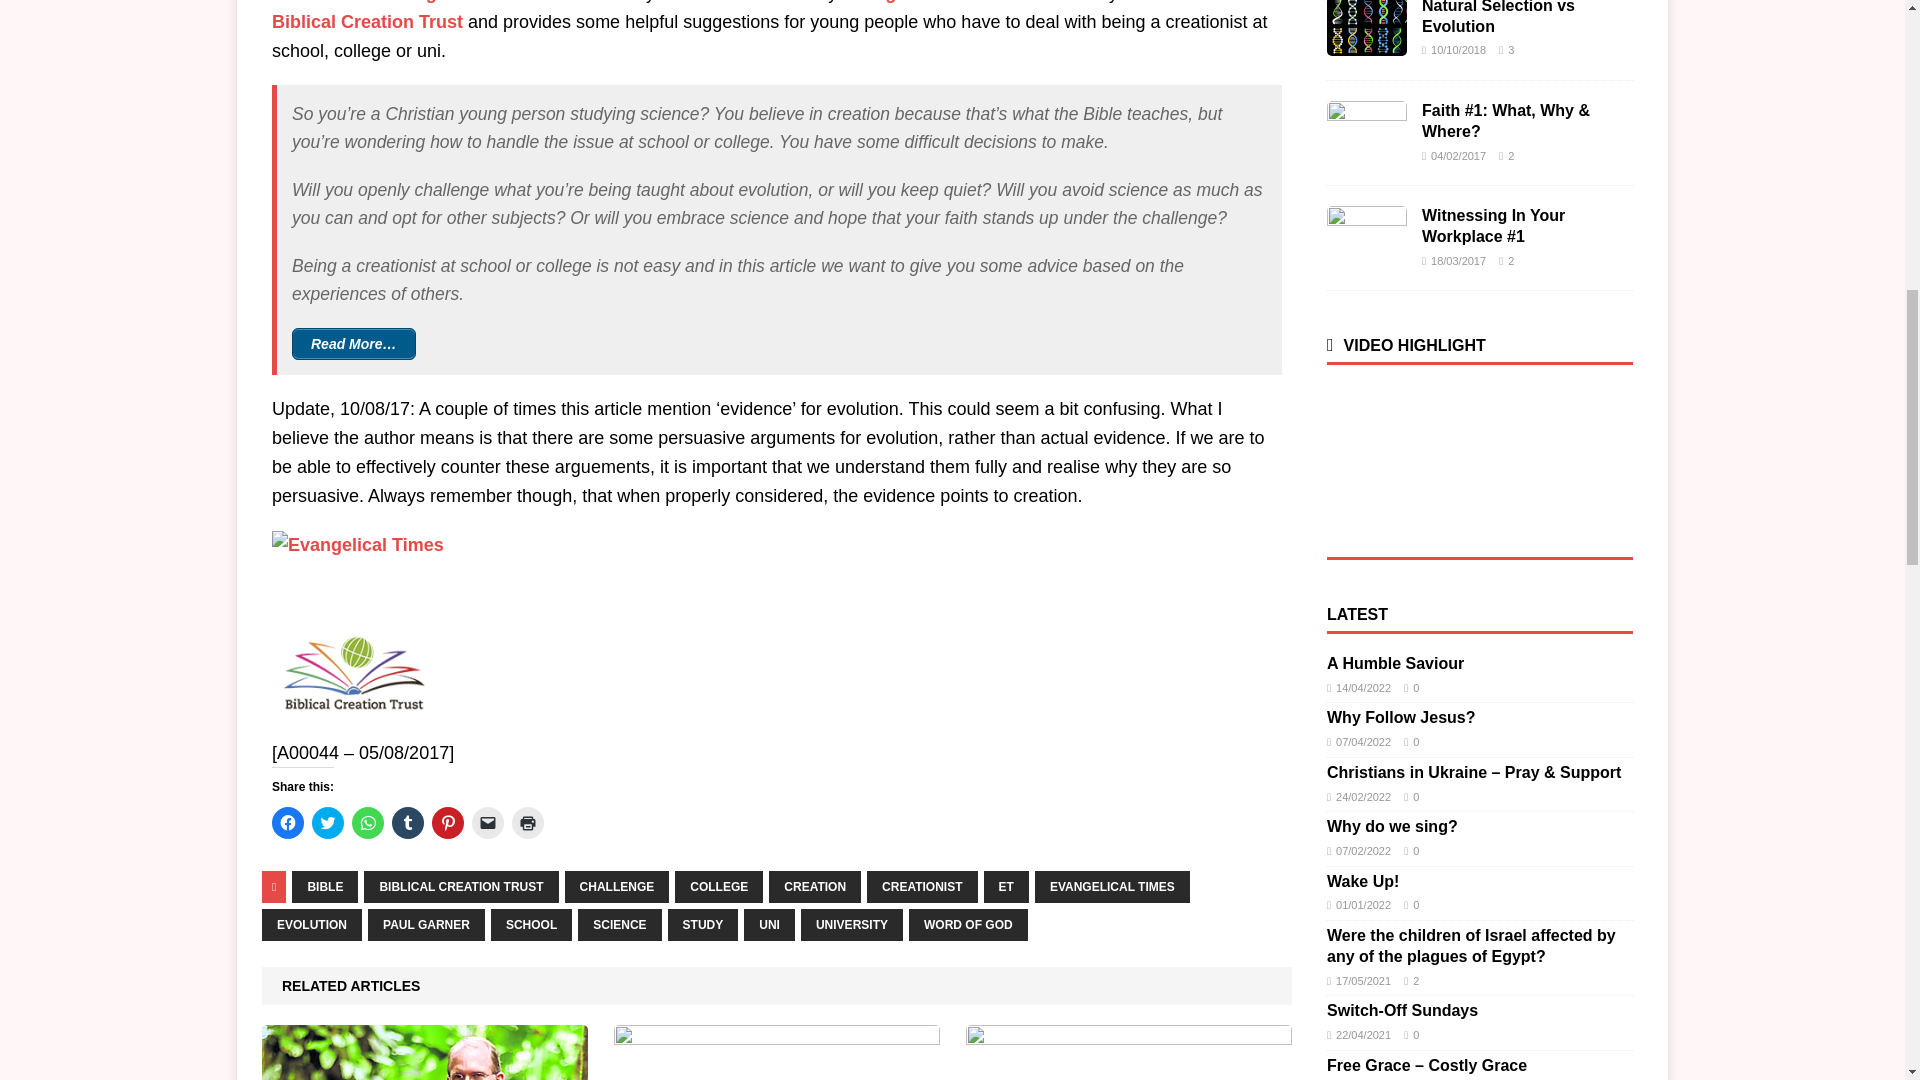 This screenshot has width=1920, height=1080. What do you see at coordinates (528, 822) in the screenshot?
I see `Click to print` at bounding box center [528, 822].